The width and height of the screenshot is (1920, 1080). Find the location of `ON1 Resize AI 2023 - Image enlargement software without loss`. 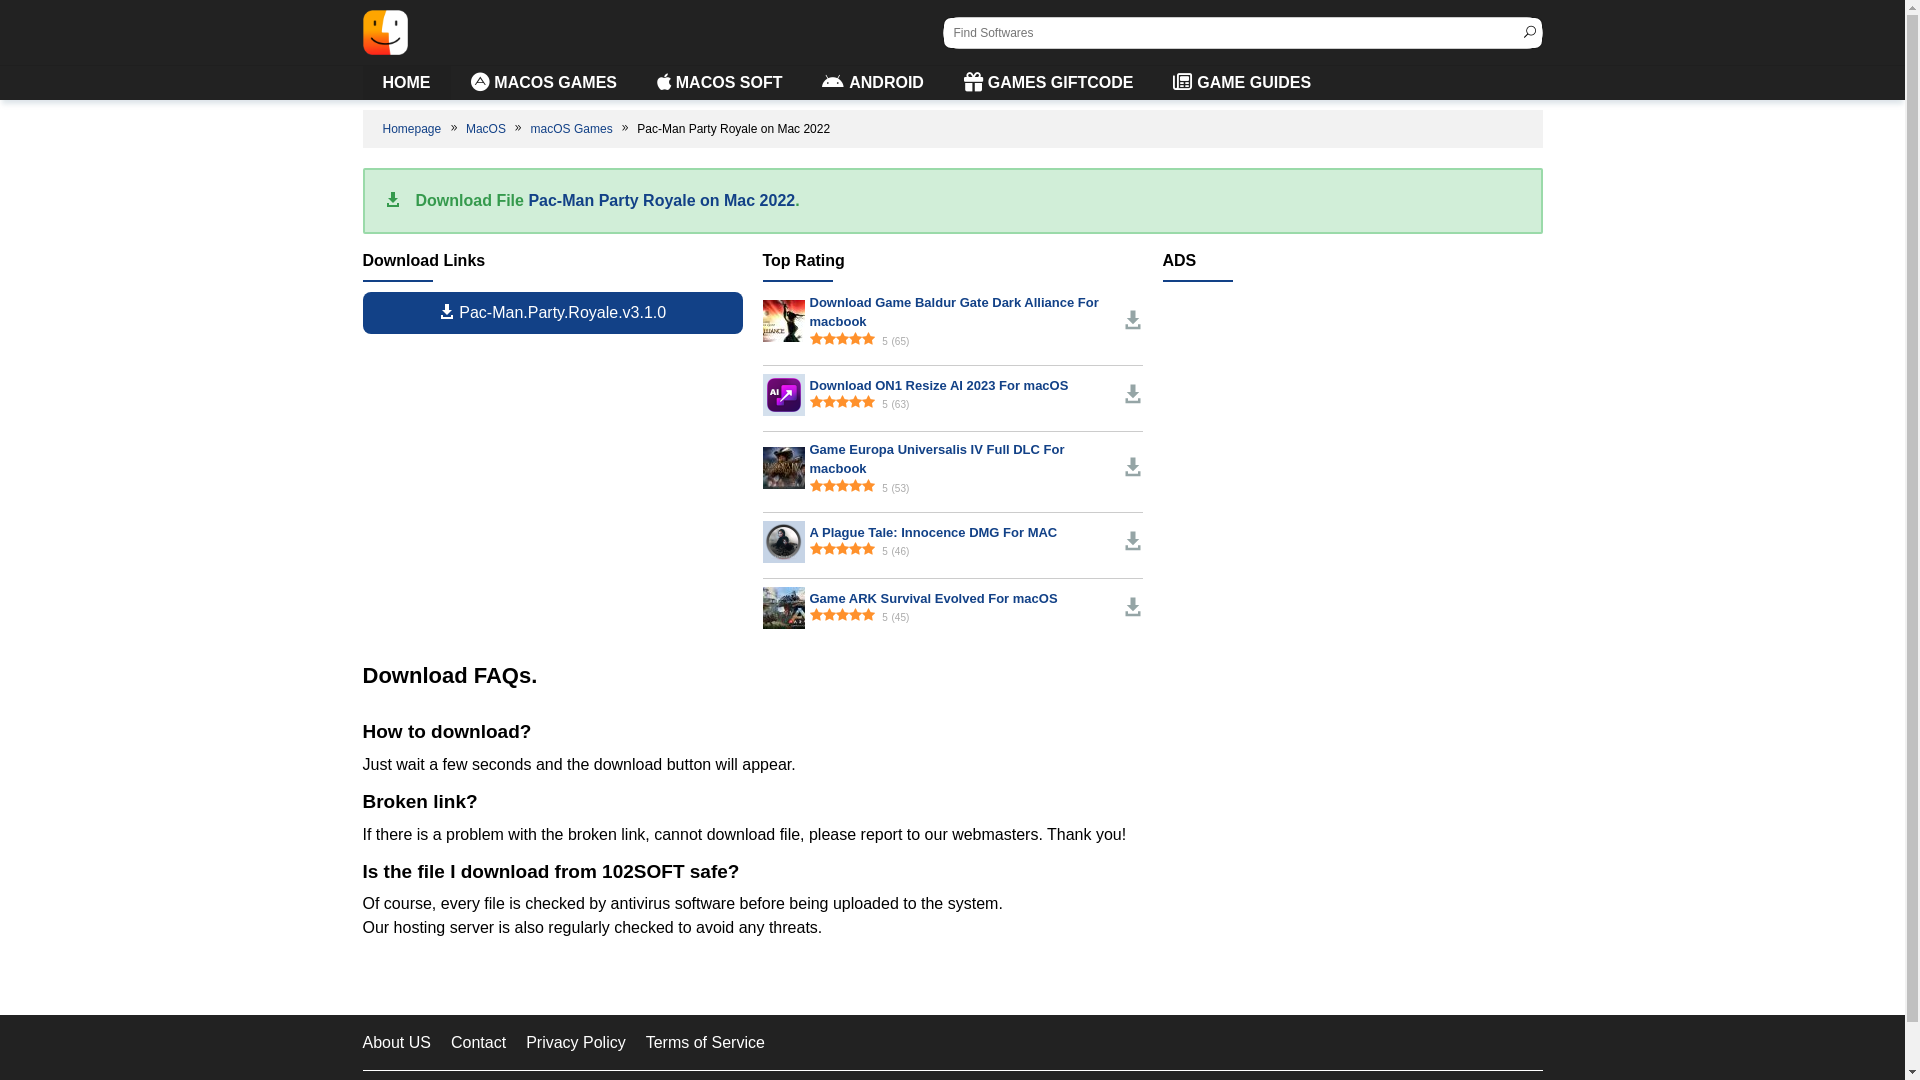

ON1 Resize AI 2023 - Image enlargement software without loss is located at coordinates (783, 394).